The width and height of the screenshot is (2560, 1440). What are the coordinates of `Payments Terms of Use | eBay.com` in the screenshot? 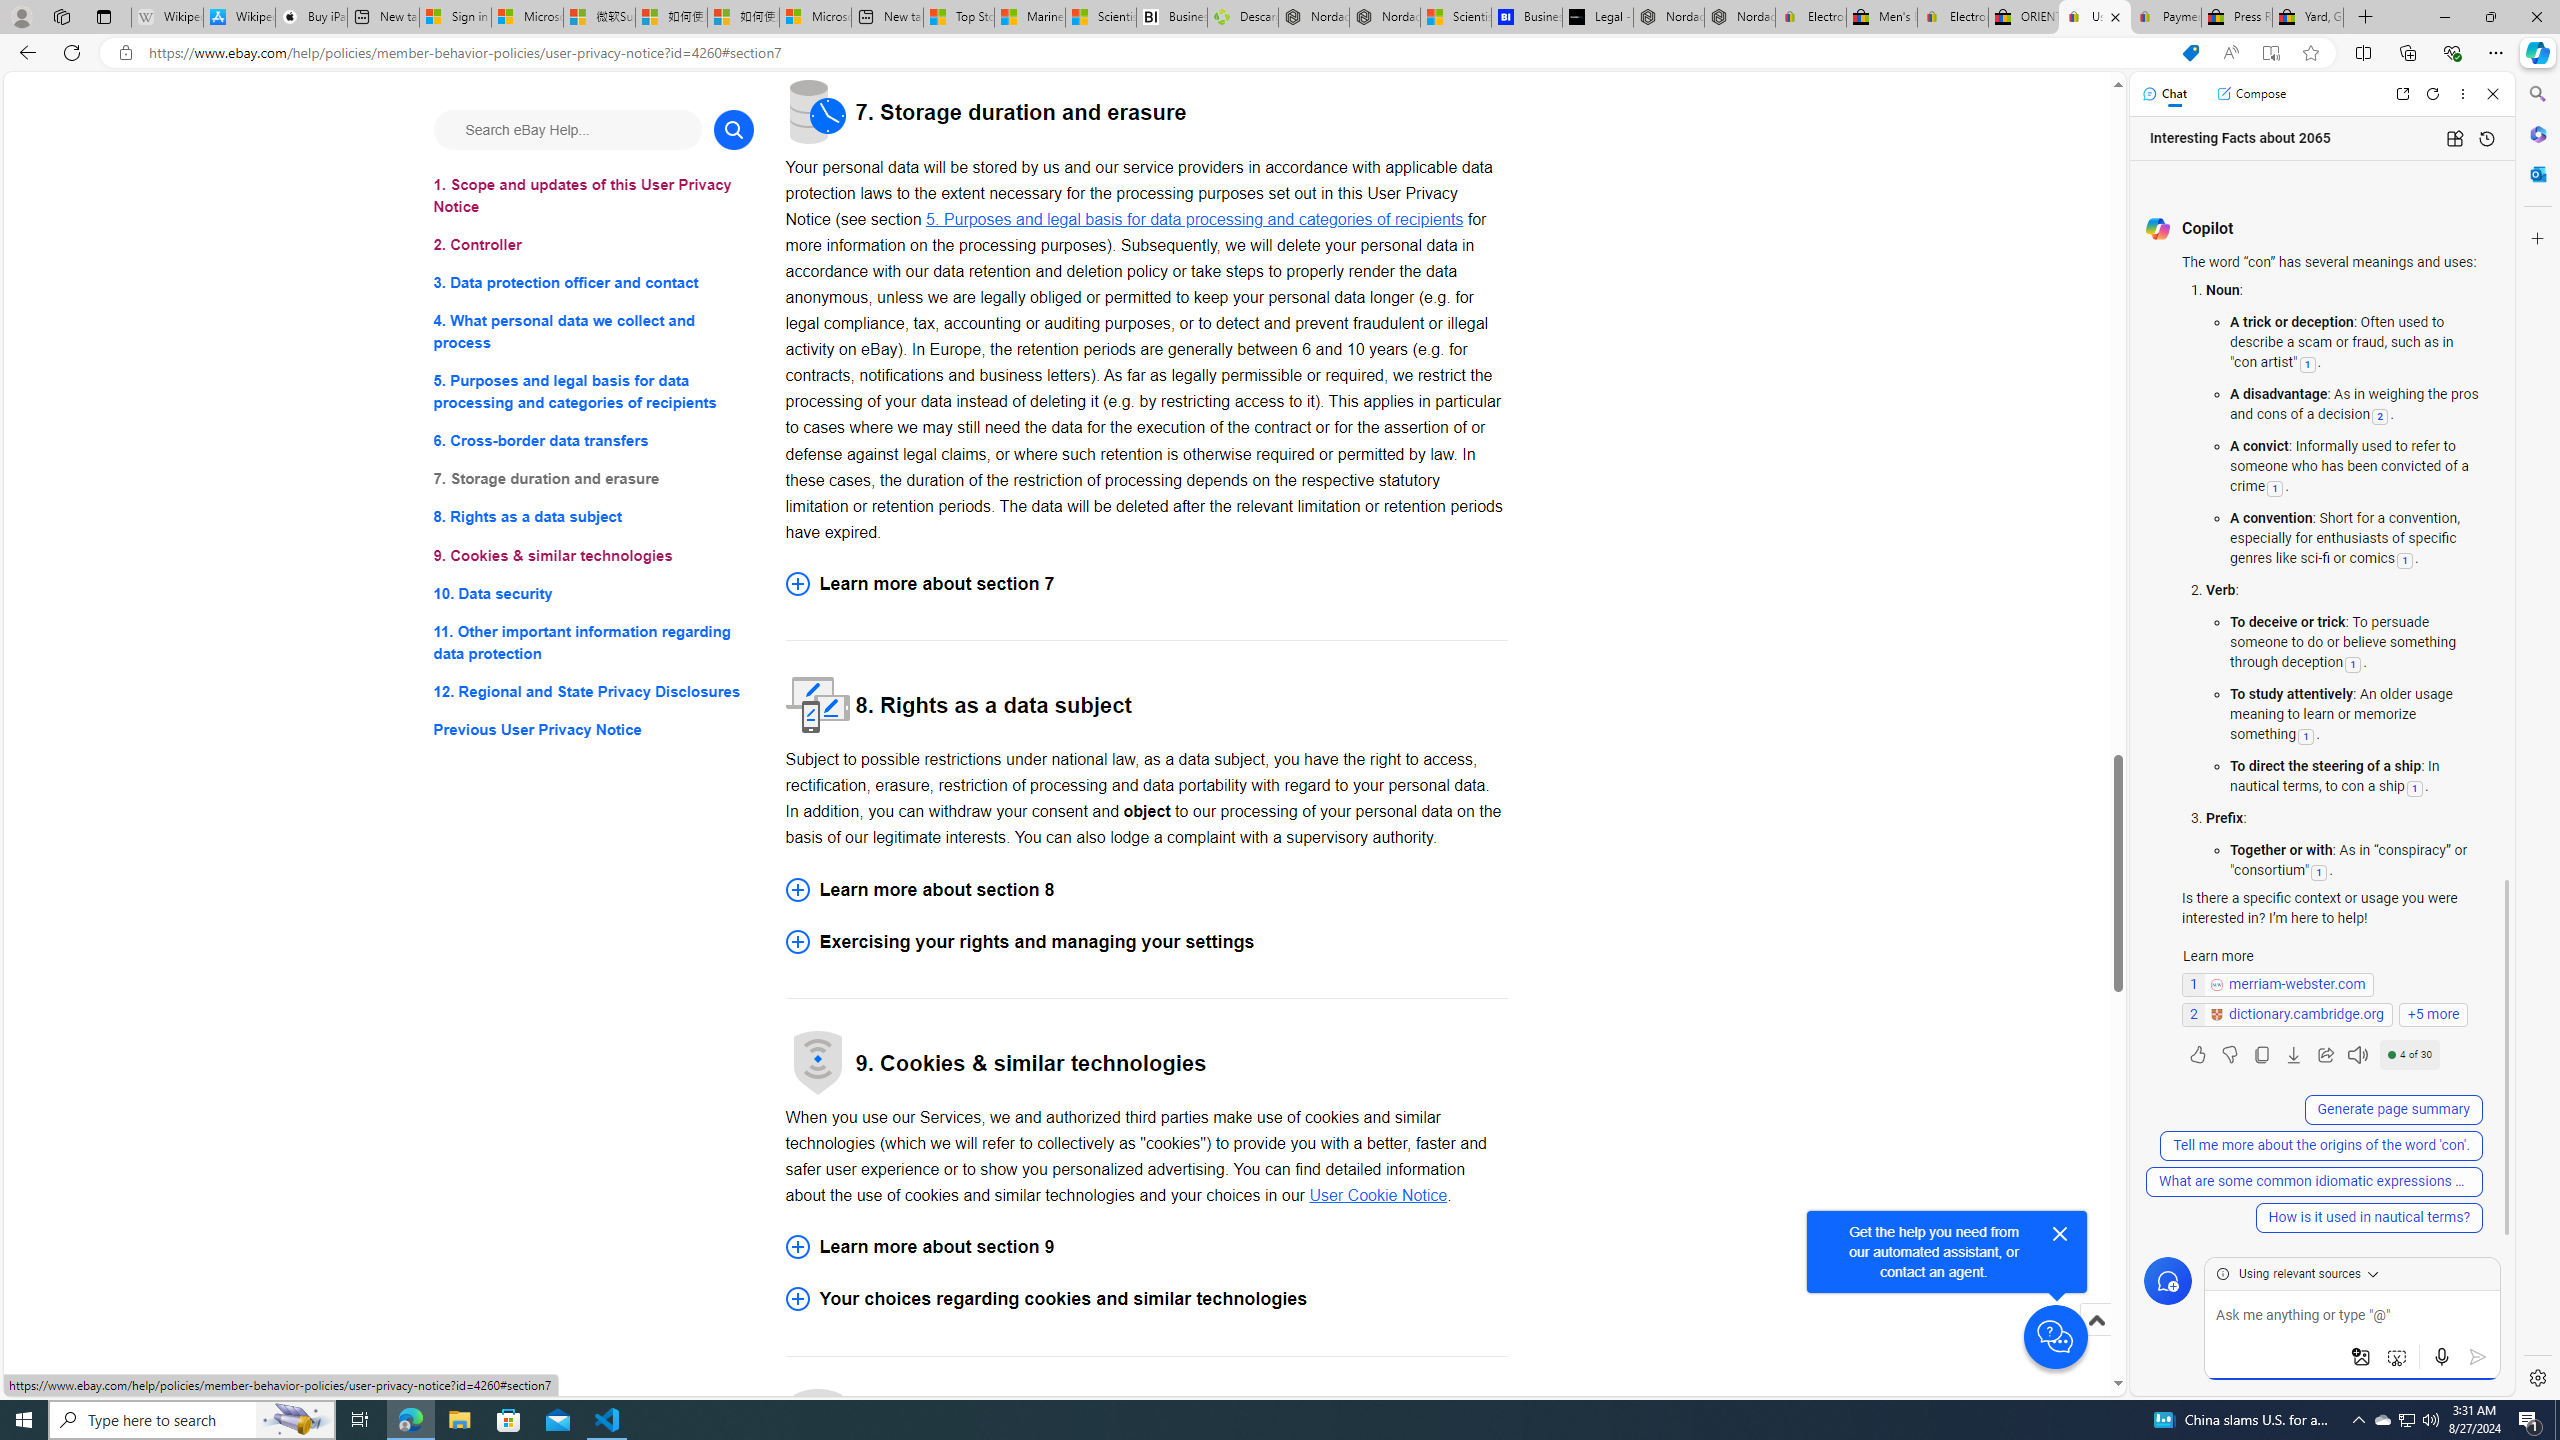 It's located at (2166, 17).